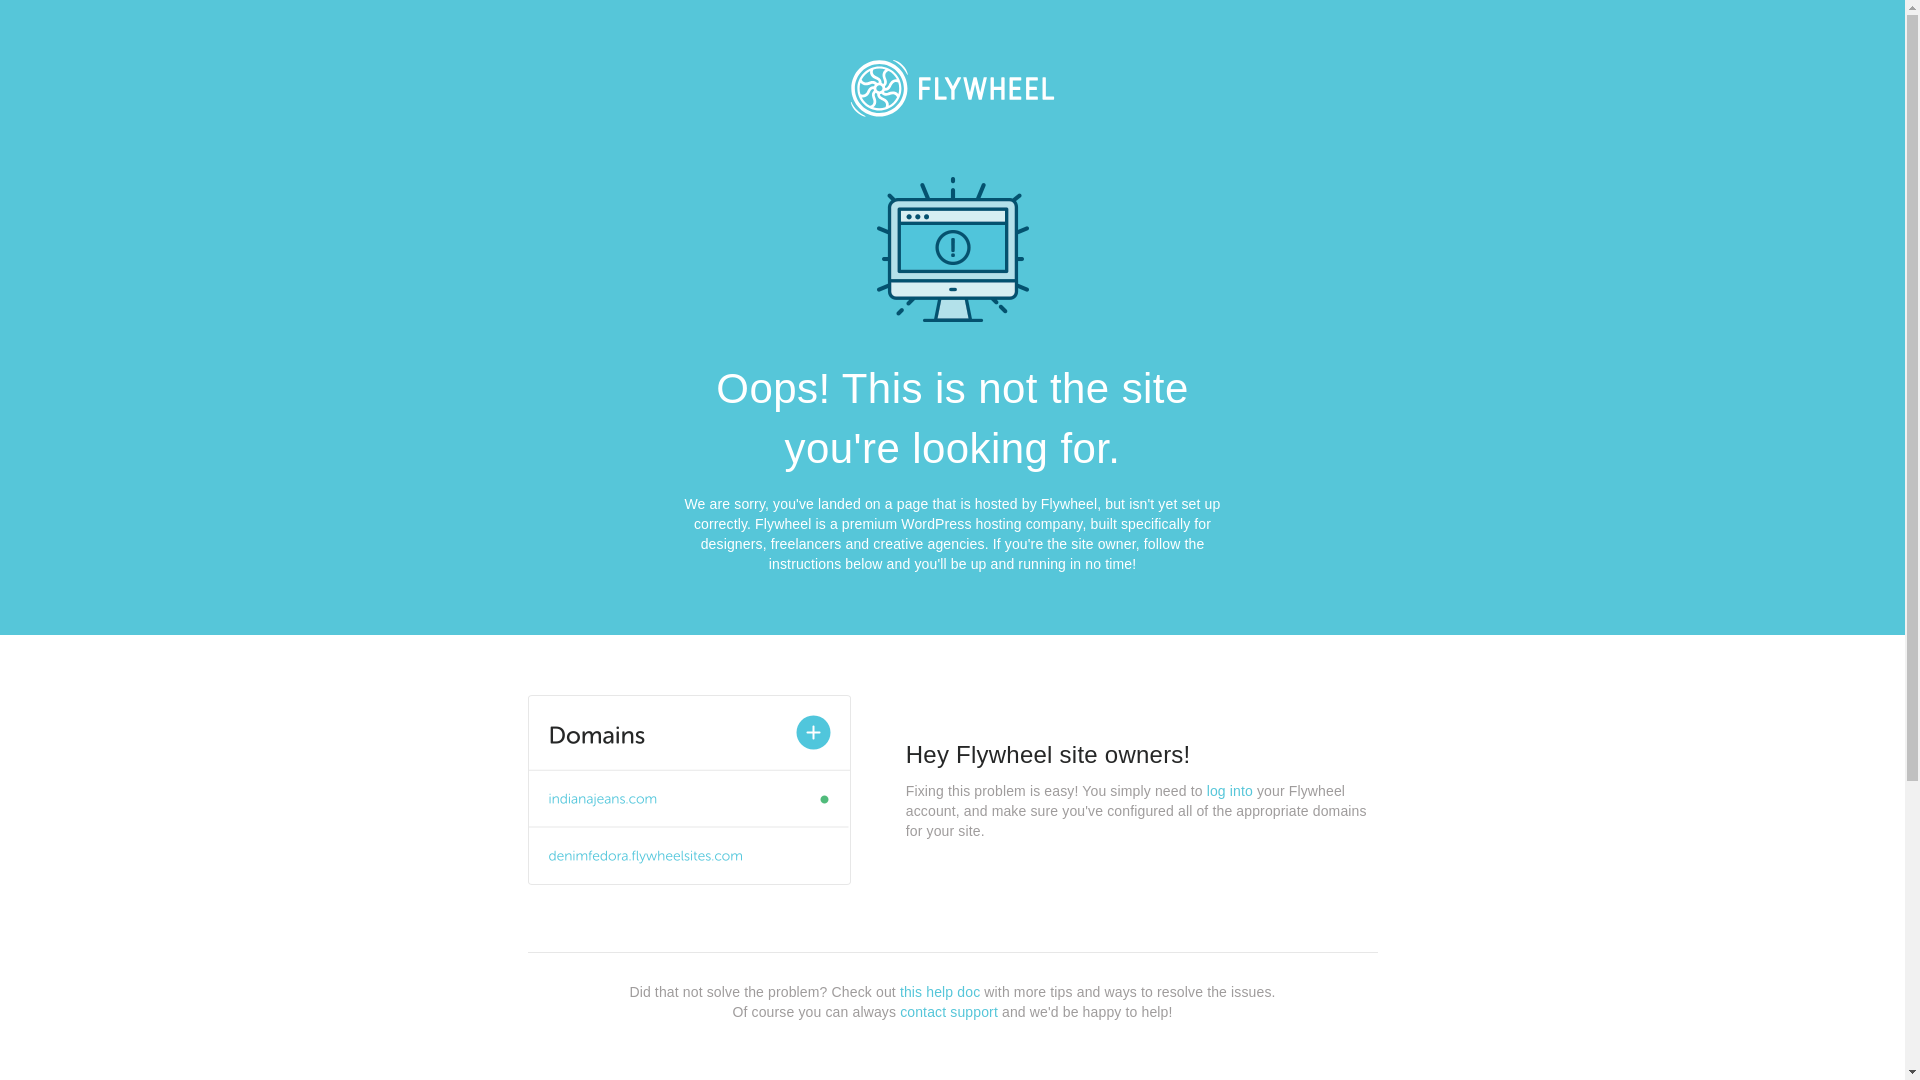  Describe the element at coordinates (949, 1012) in the screenshot. I see `contact support` at that location.